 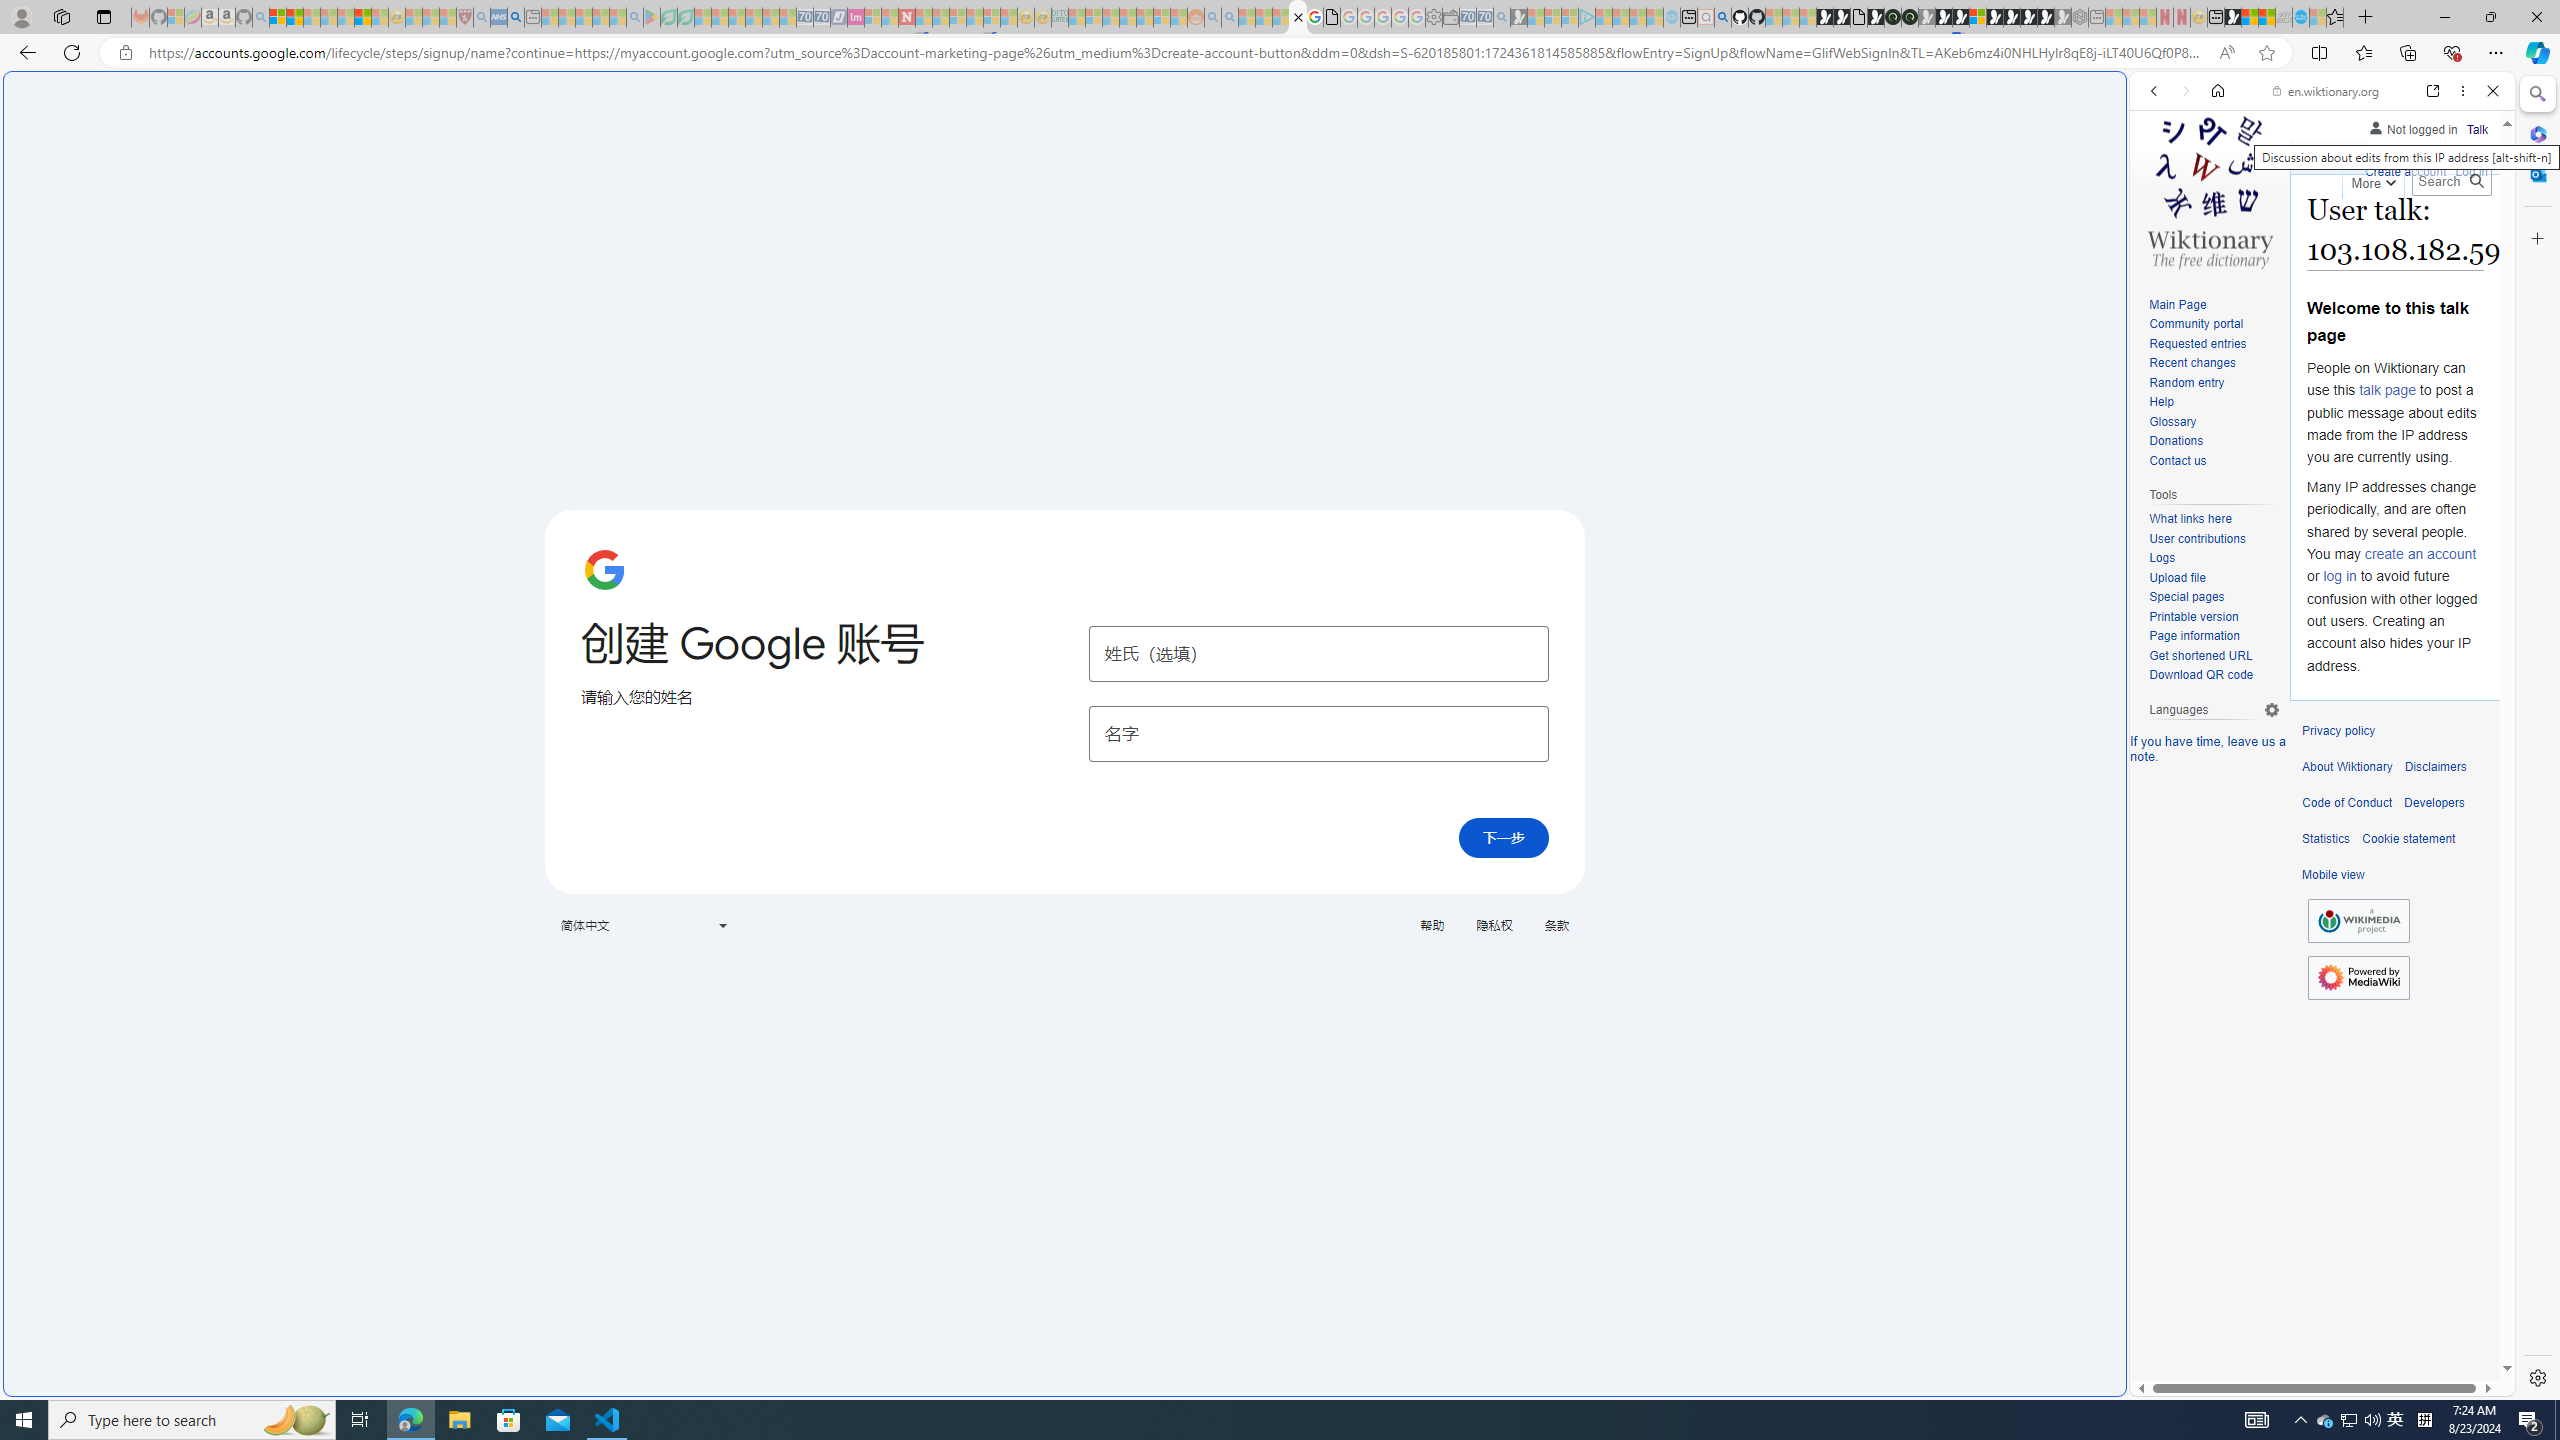 What do you see at coordinates (2338, 731) in the screenshot?
I see `Privacy policy` at bounding box center [2338, 731].